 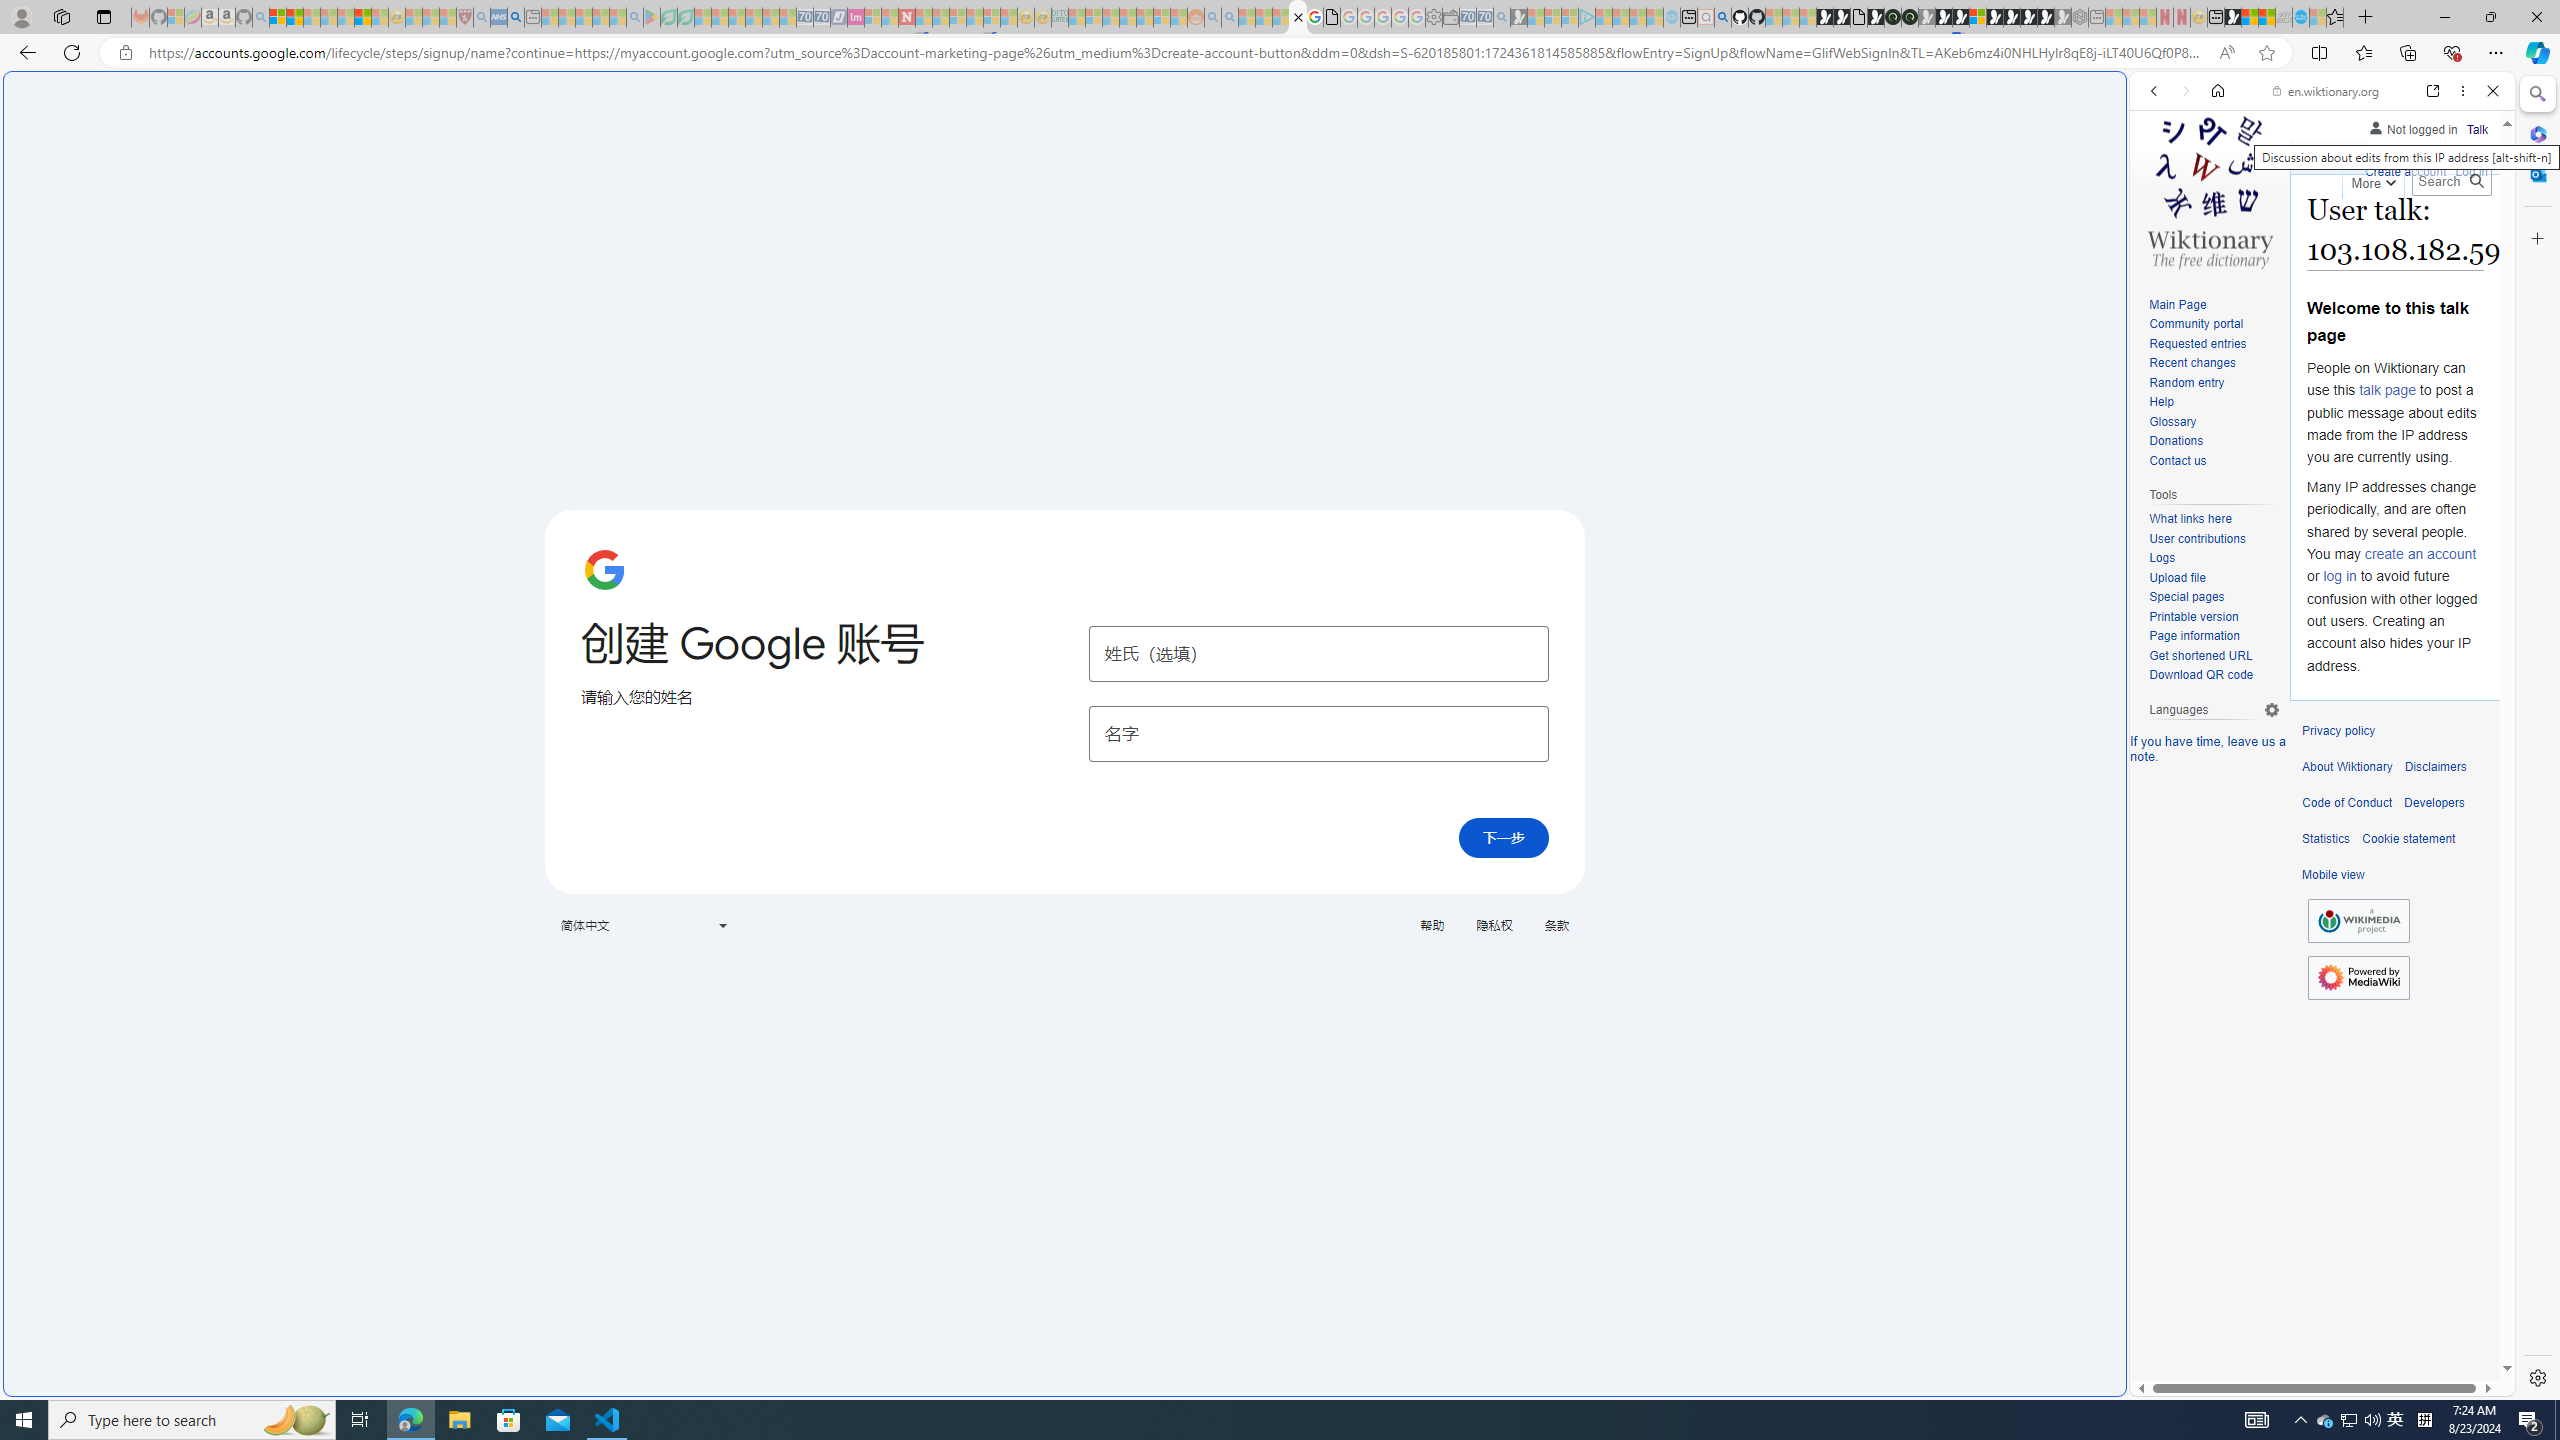 What do you see at coordinates (2338, 731) in the screenshot?
I see `Privacy policy` at bounding box center [2338, 731].